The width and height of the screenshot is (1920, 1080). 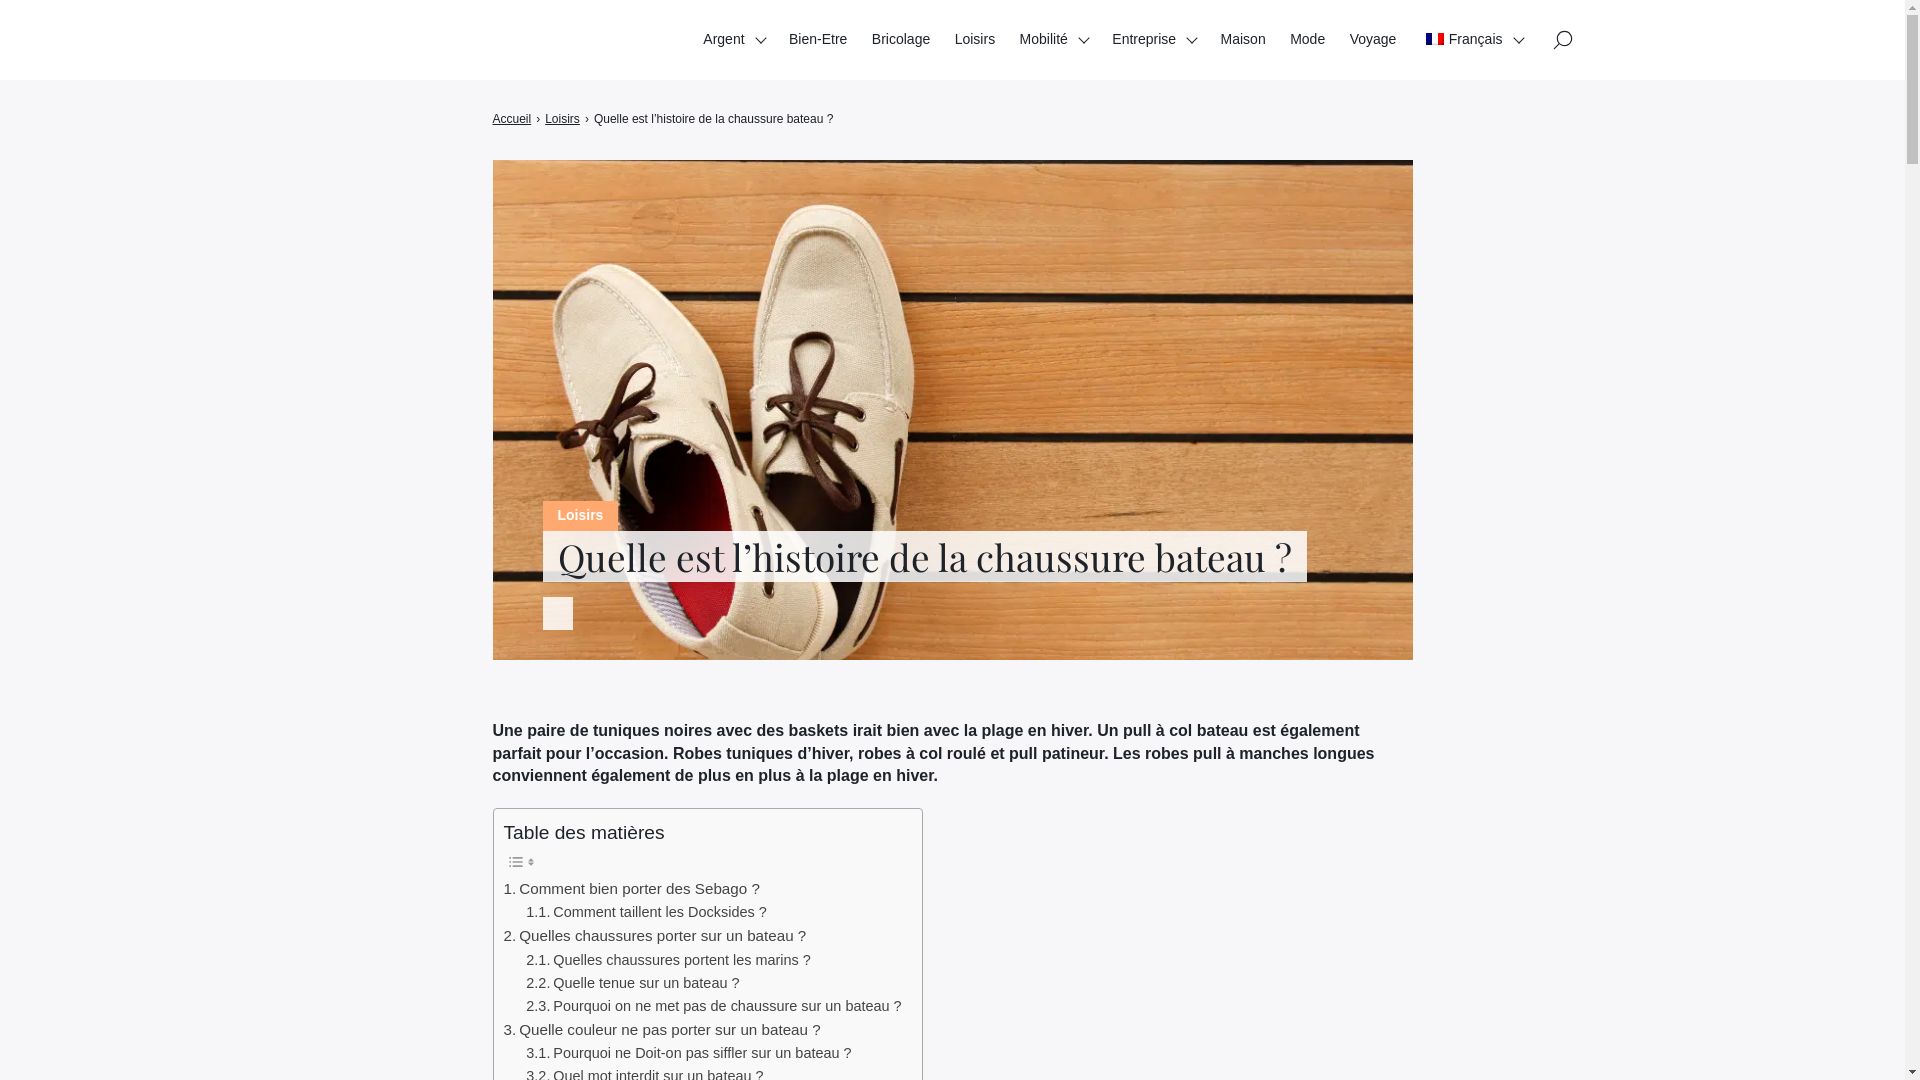 What do you see at coordinates (818, 40) in the screenshot?
I see `Bien-Etre` at bounding box center [818, 40].